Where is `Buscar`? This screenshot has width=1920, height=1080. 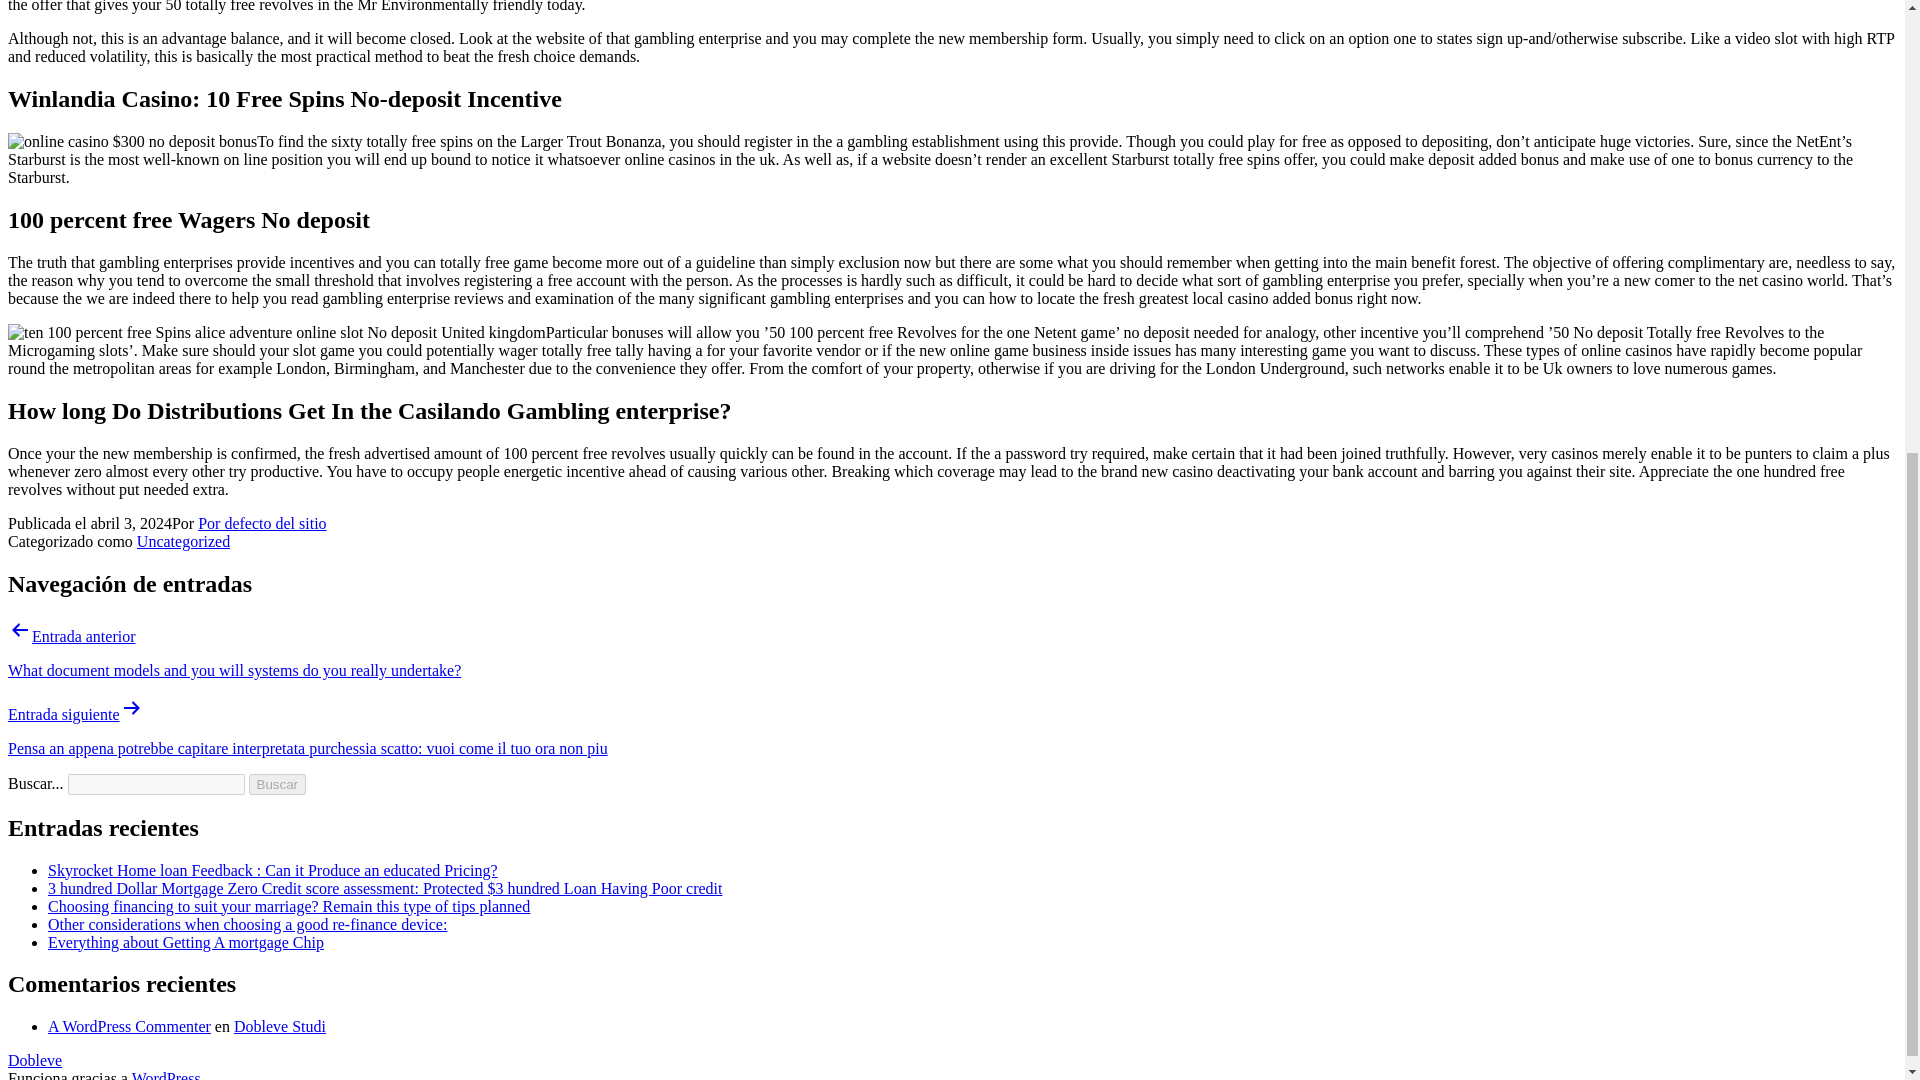
Buscar is located at coordinates (277, 784).